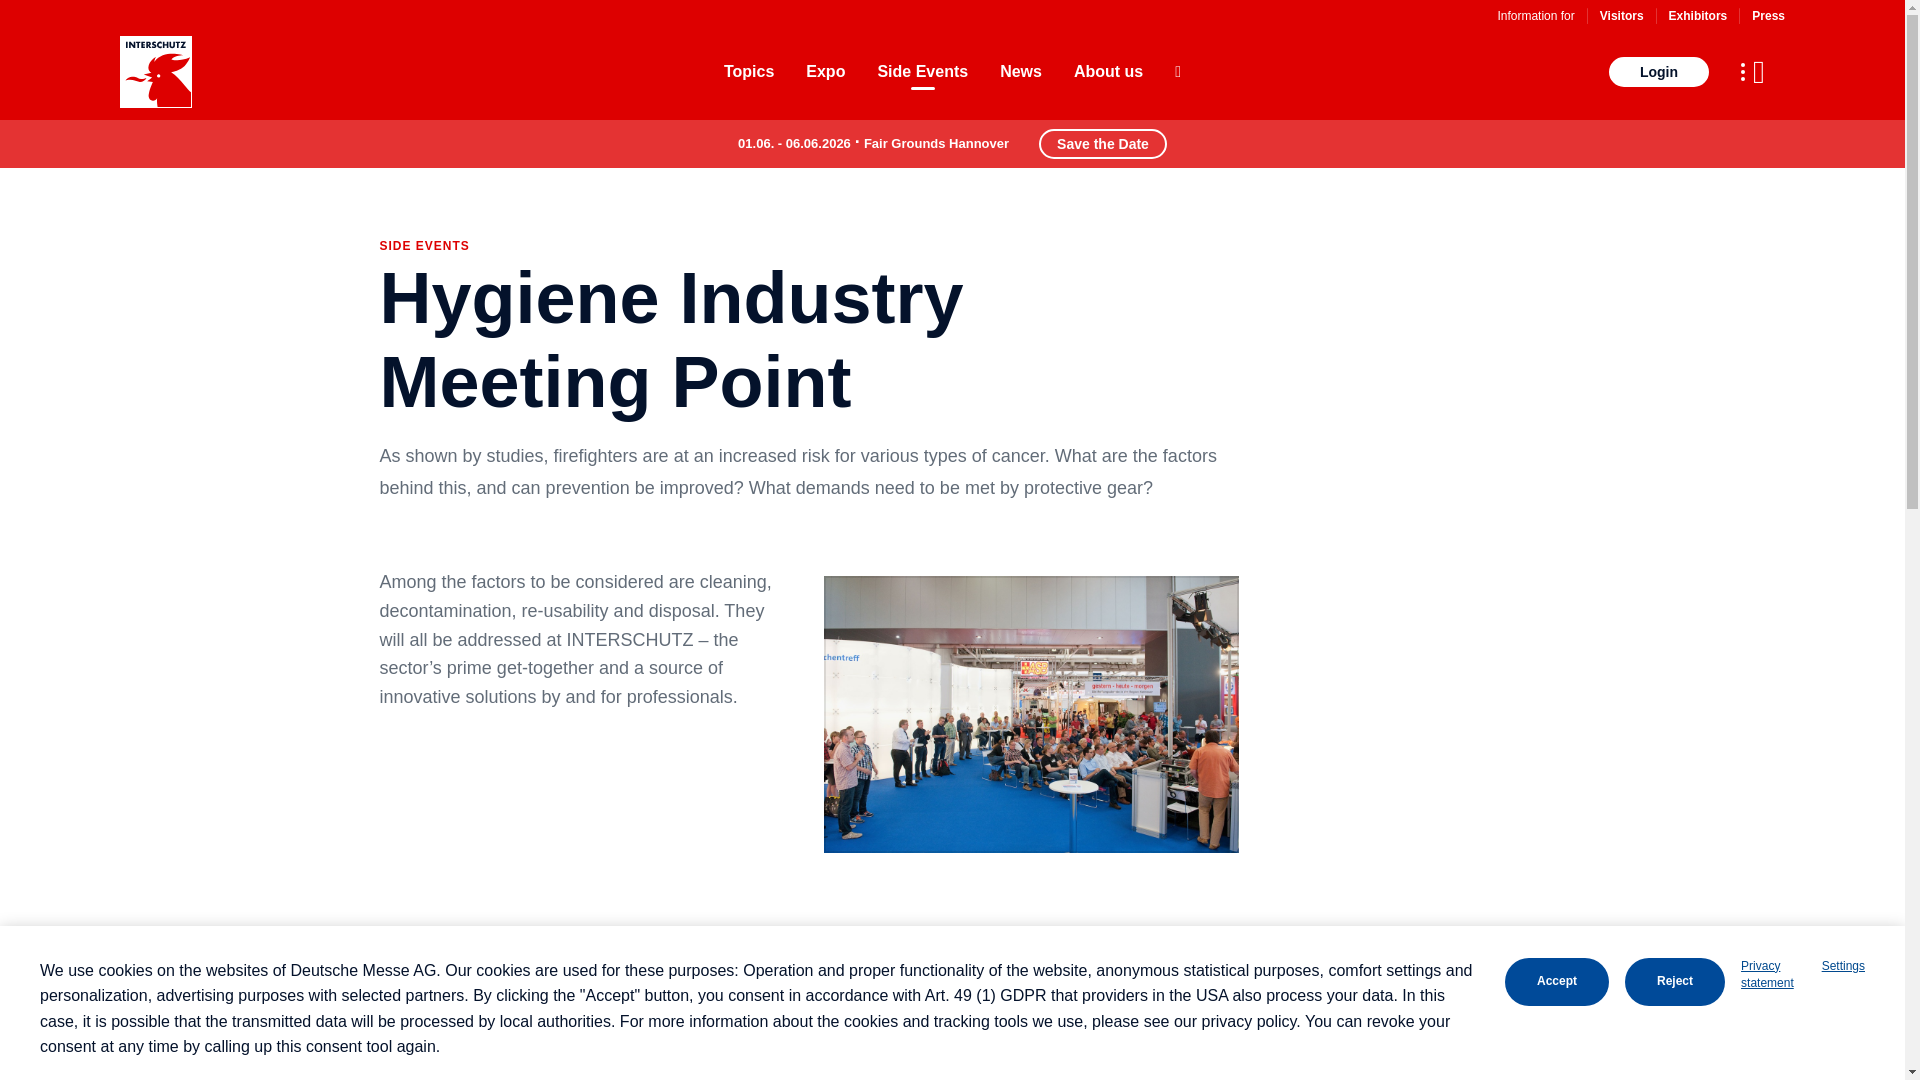 This screenshot has height=1080, width=1920. Describe the element at coordinates (1658, 72) in the screenshot. I see `Login` at that location.